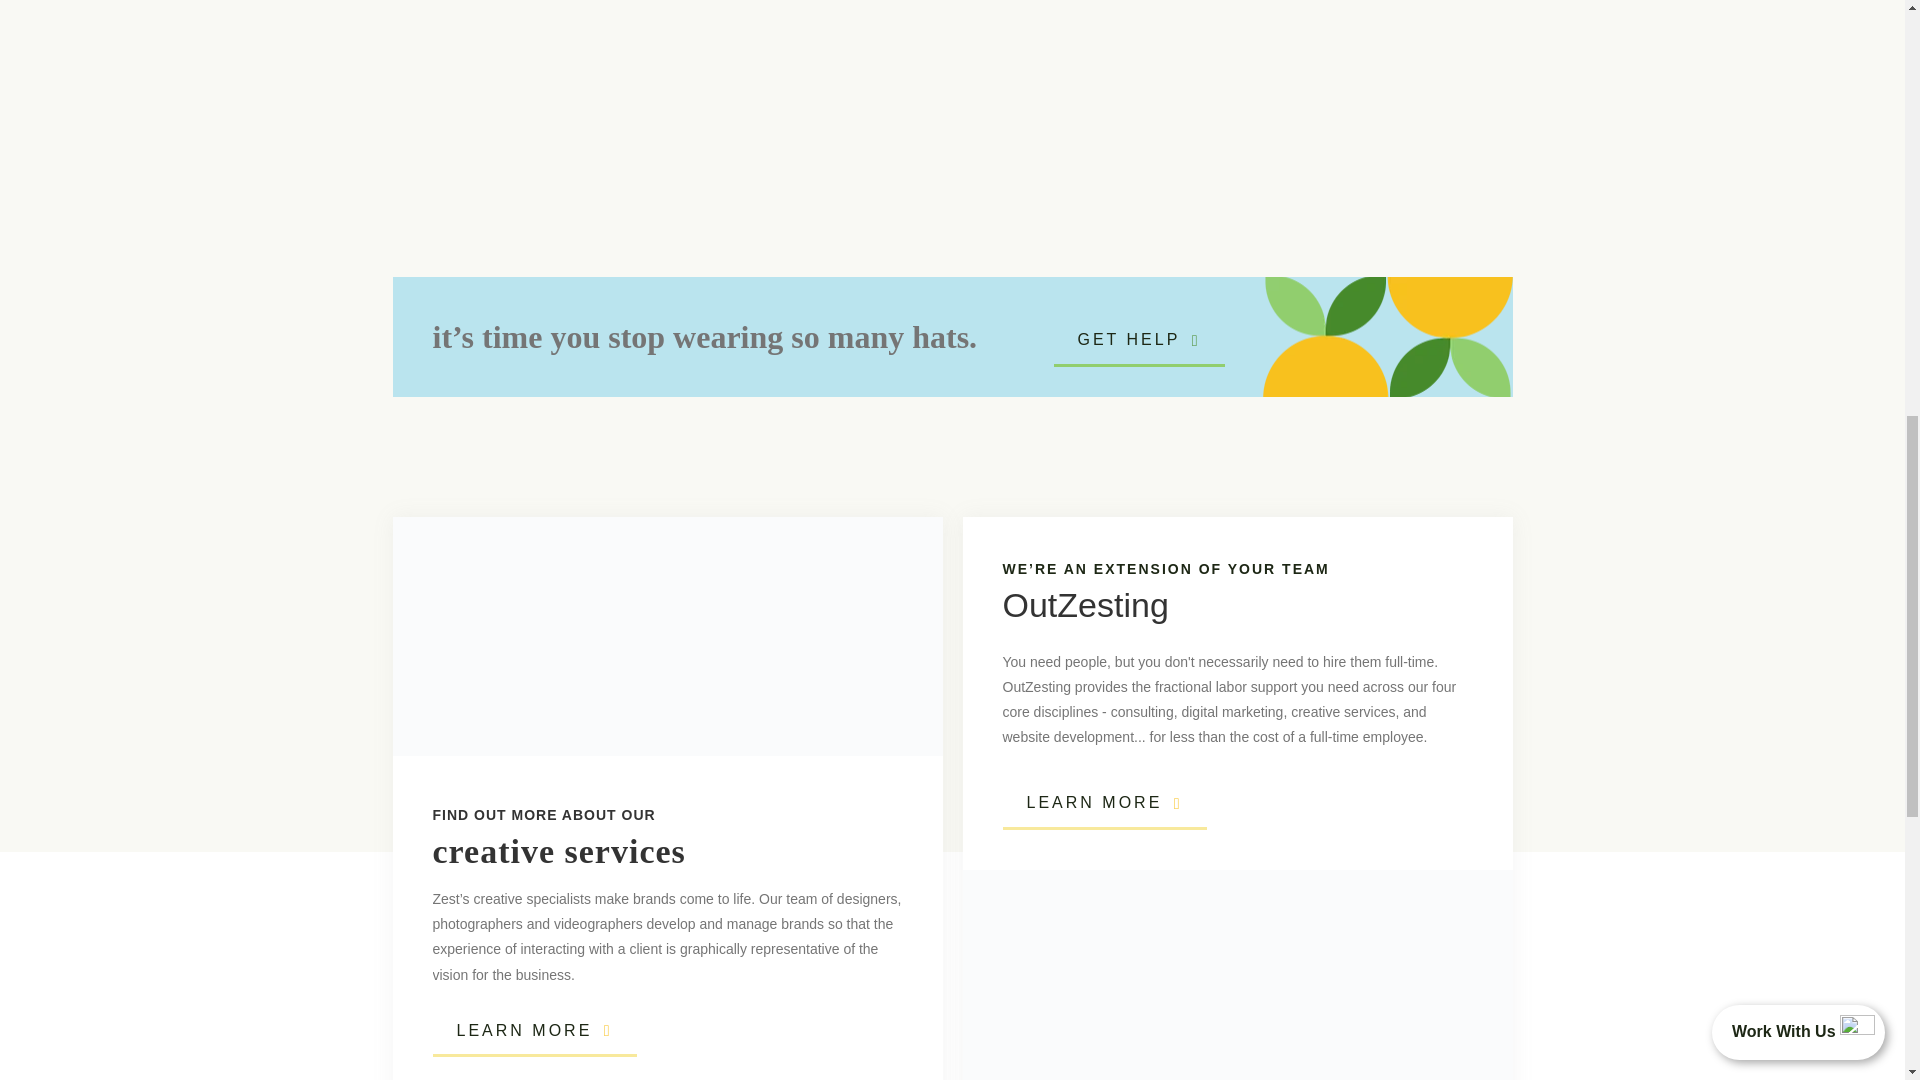  Describe the element at coordinates (1104, 804) in the screenshot. I see `LEARN MORE` at that location.